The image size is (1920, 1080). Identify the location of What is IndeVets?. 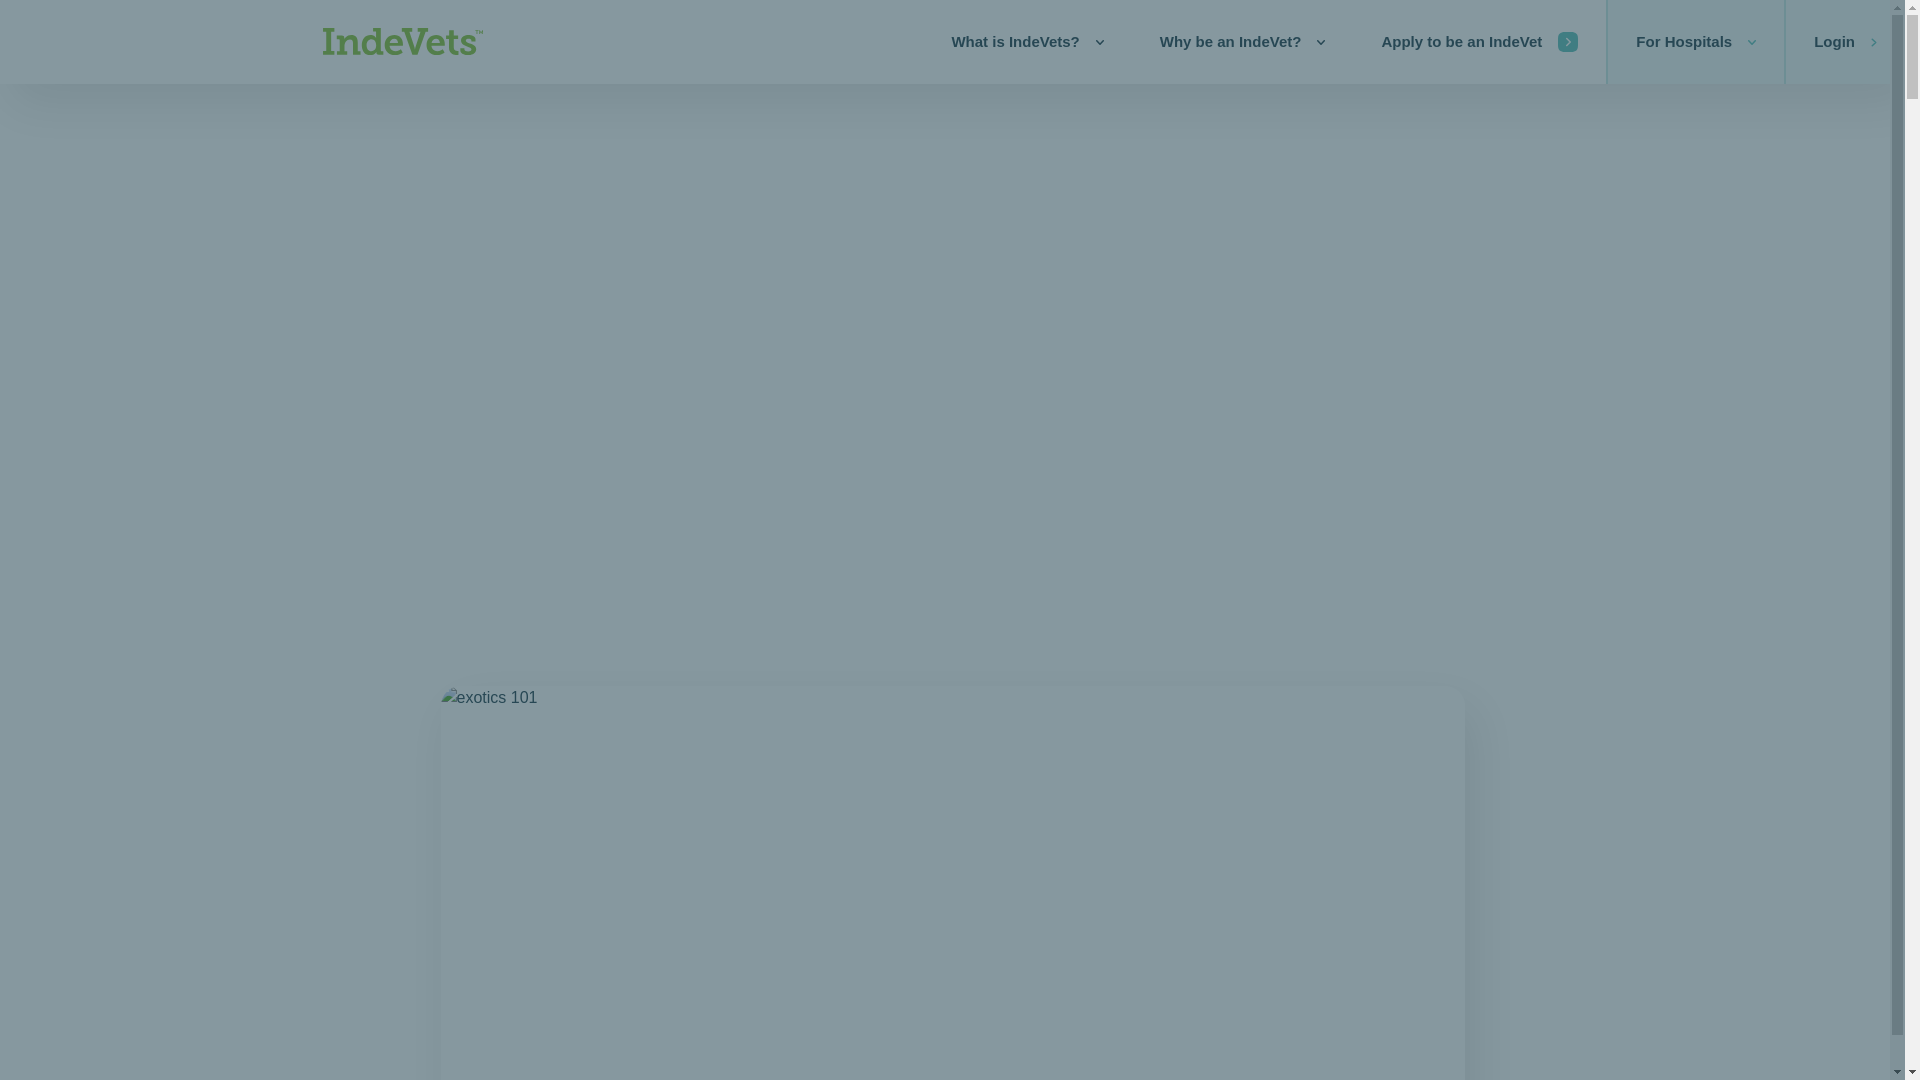
(1026, 42).